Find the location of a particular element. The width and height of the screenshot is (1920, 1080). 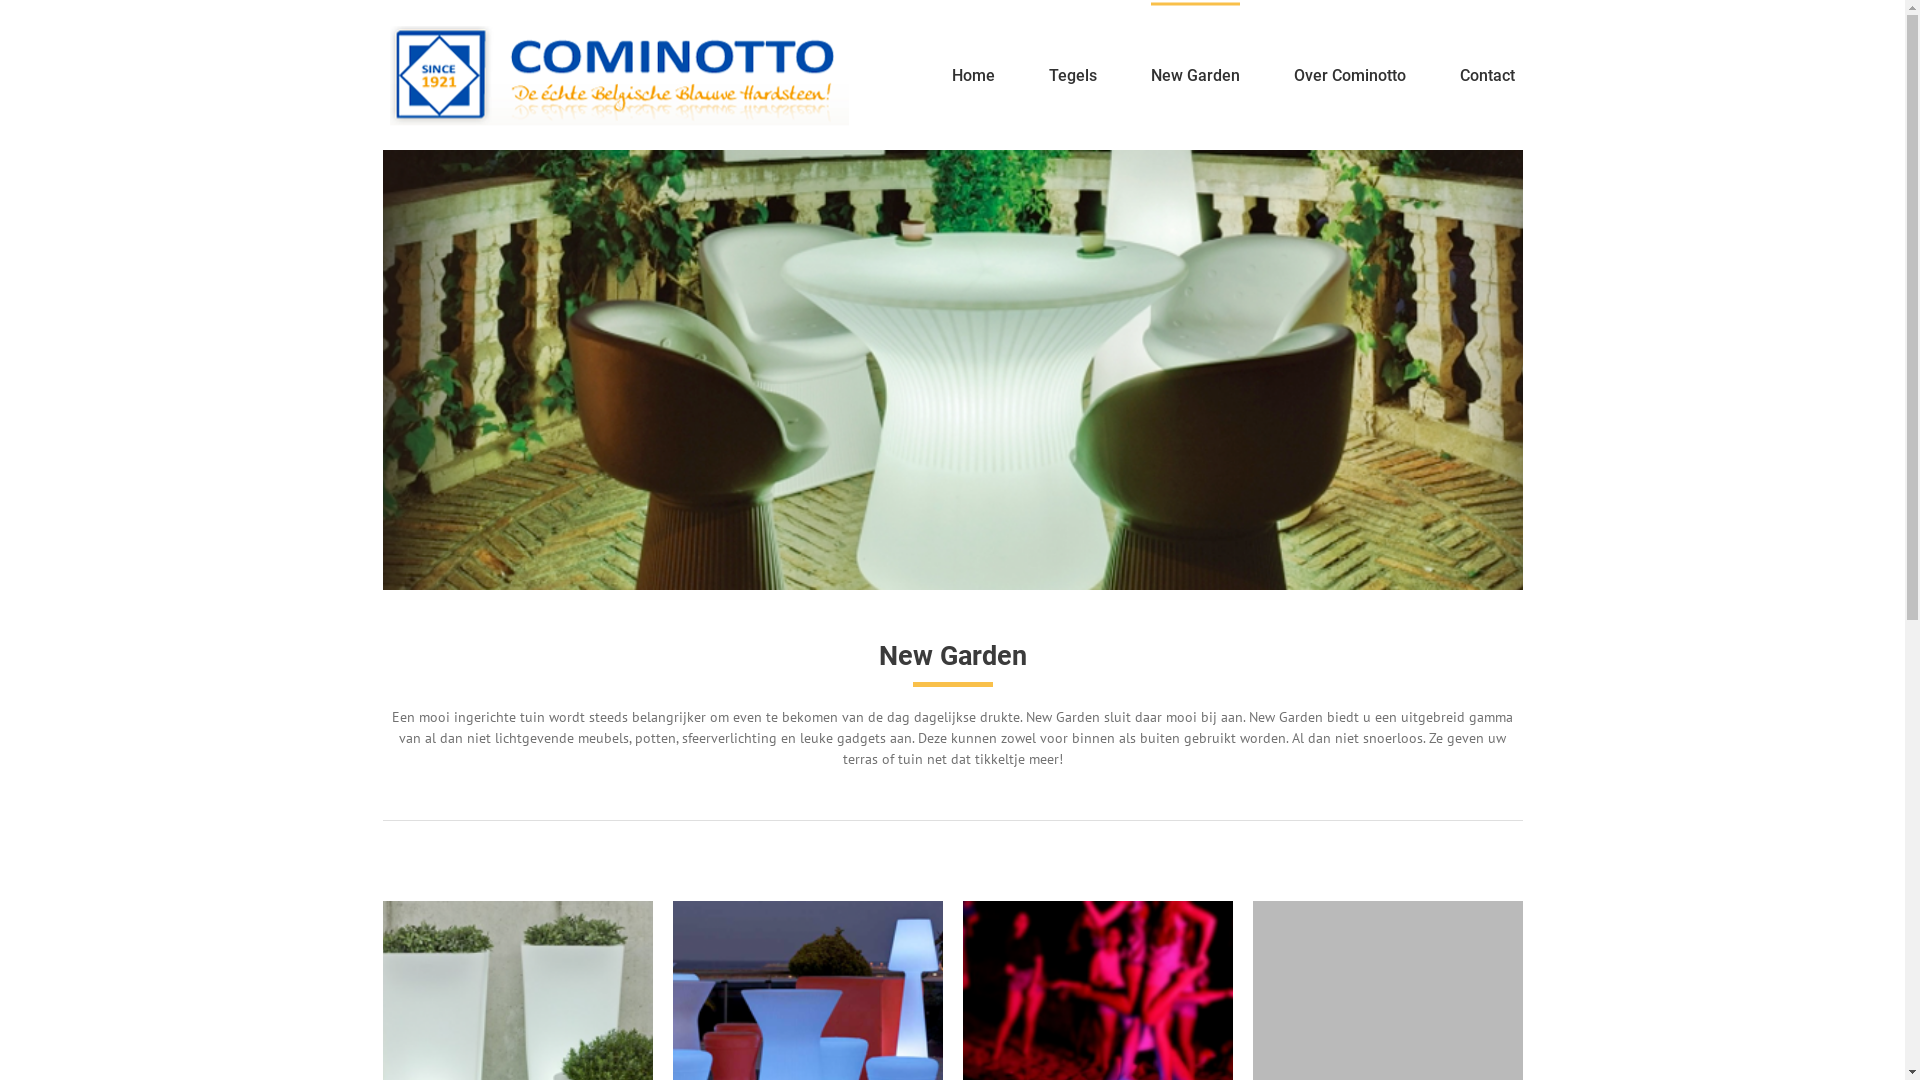

Contact is located at coordinates (1488, 74).